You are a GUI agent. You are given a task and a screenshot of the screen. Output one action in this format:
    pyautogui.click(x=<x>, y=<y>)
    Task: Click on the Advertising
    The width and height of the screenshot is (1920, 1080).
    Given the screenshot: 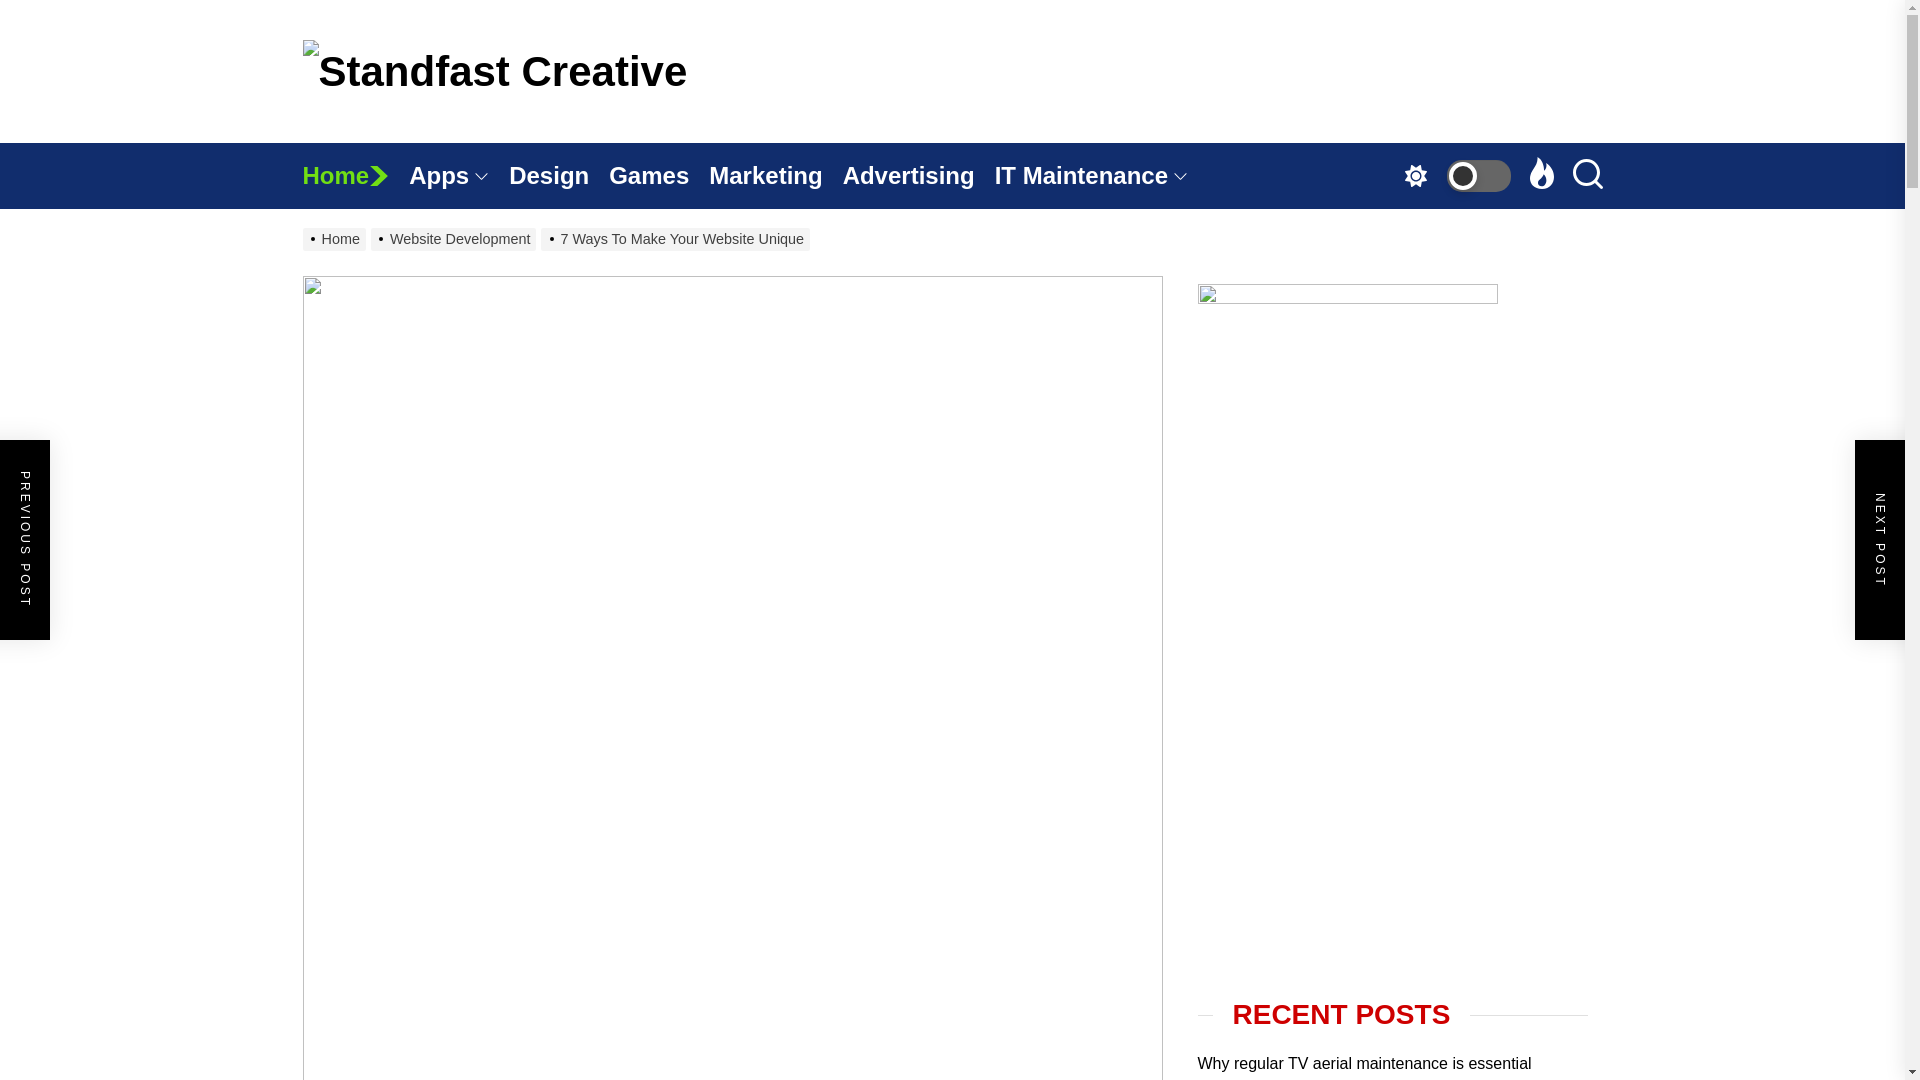 What is the action you would take?
    pyautogui.click(x=918, y=176)
    